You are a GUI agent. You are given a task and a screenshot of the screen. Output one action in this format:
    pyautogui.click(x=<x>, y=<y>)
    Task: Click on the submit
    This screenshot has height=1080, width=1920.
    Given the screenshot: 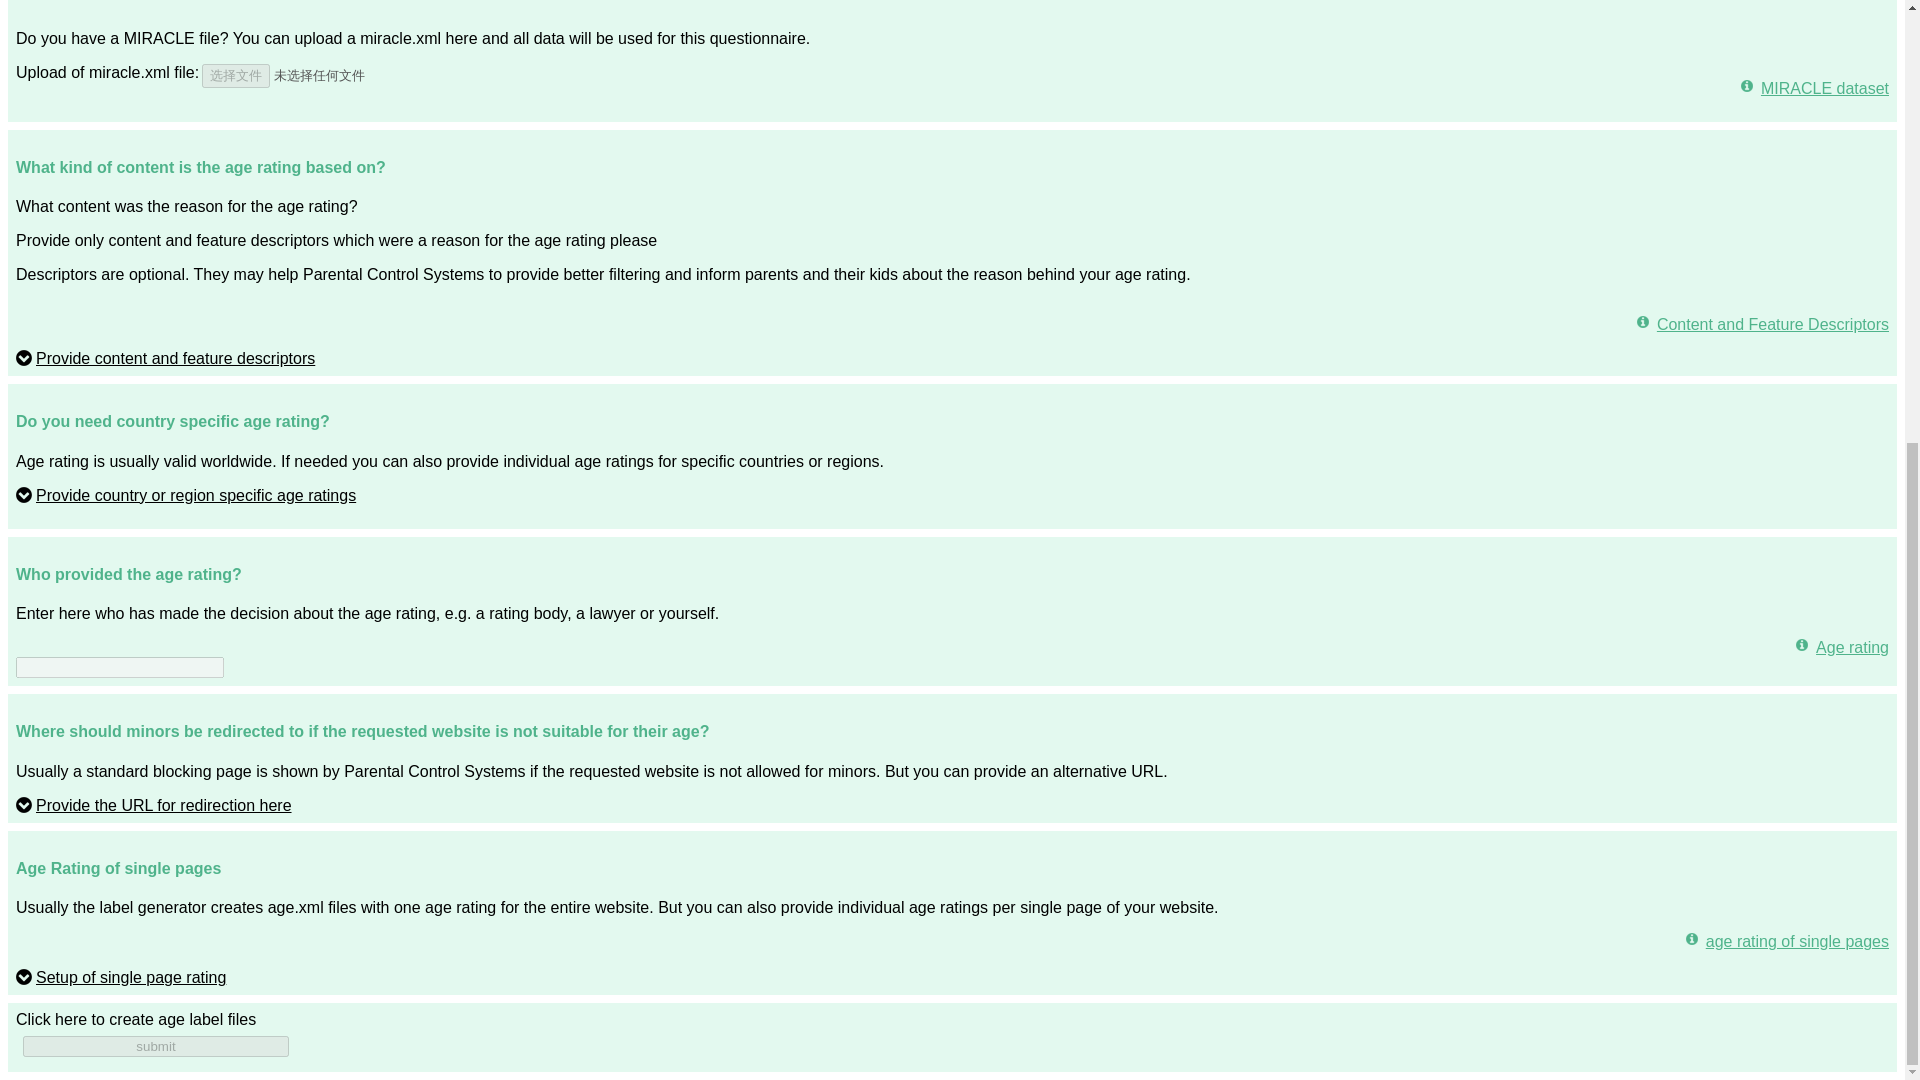 What is the action you would take?
    pyautogui.click(x=156, y=1046)
    